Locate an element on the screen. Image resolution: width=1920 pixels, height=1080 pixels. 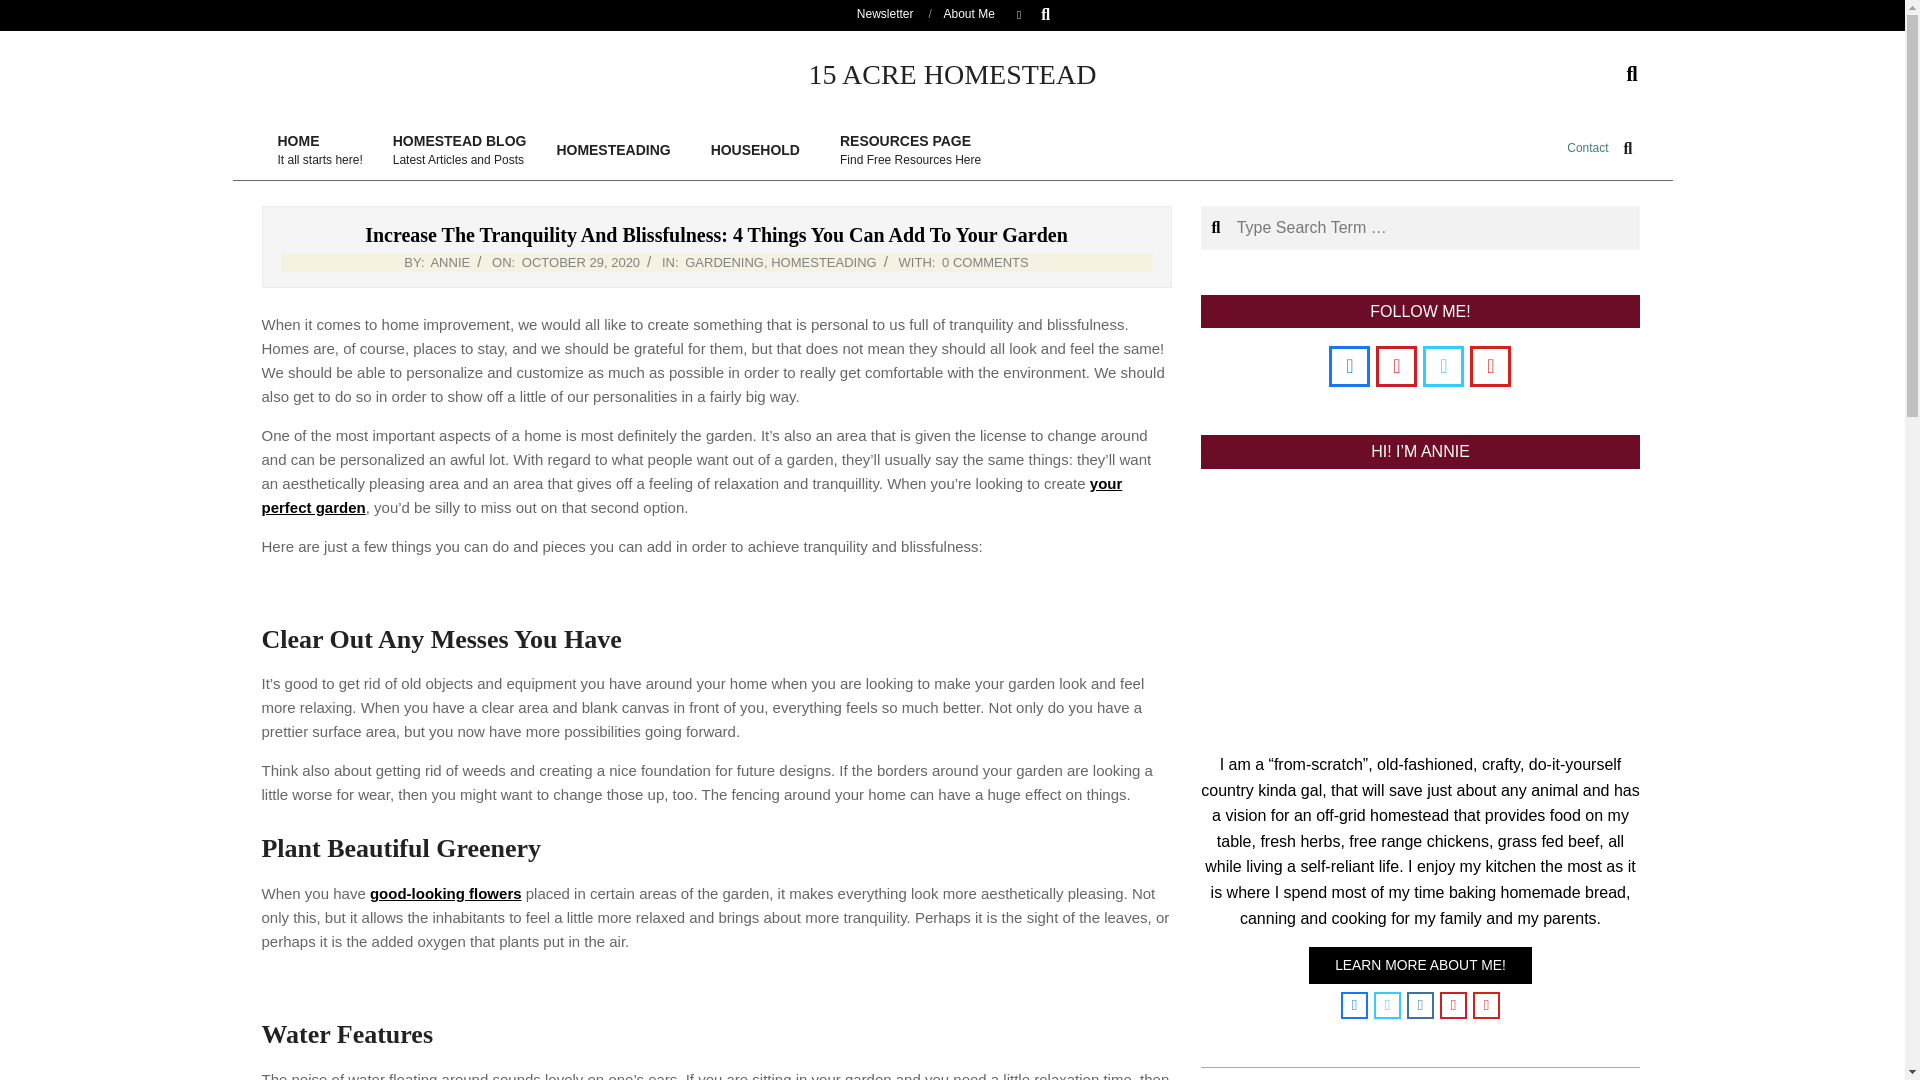
Search is located at coordinates (460, 150).